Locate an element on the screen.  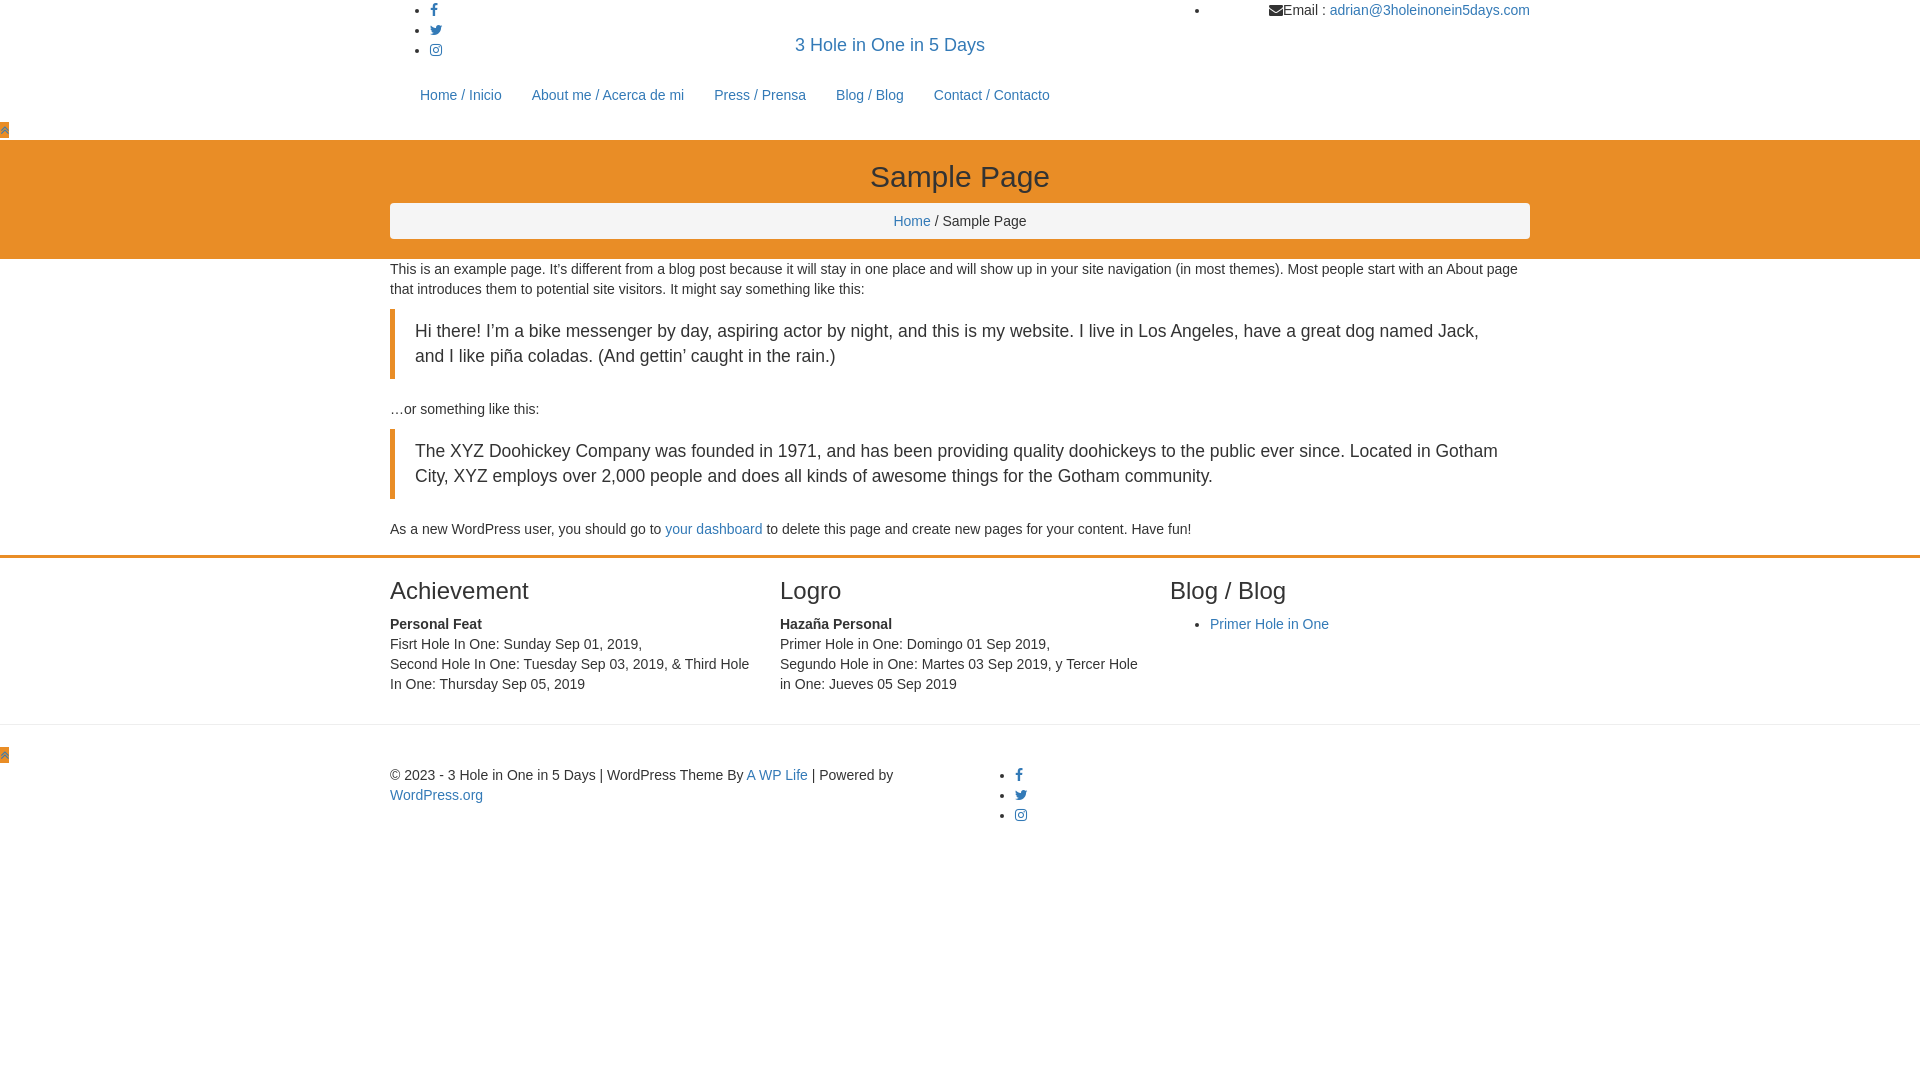
3 Hole in One in 5 Days is located at coordinates (890, 45).